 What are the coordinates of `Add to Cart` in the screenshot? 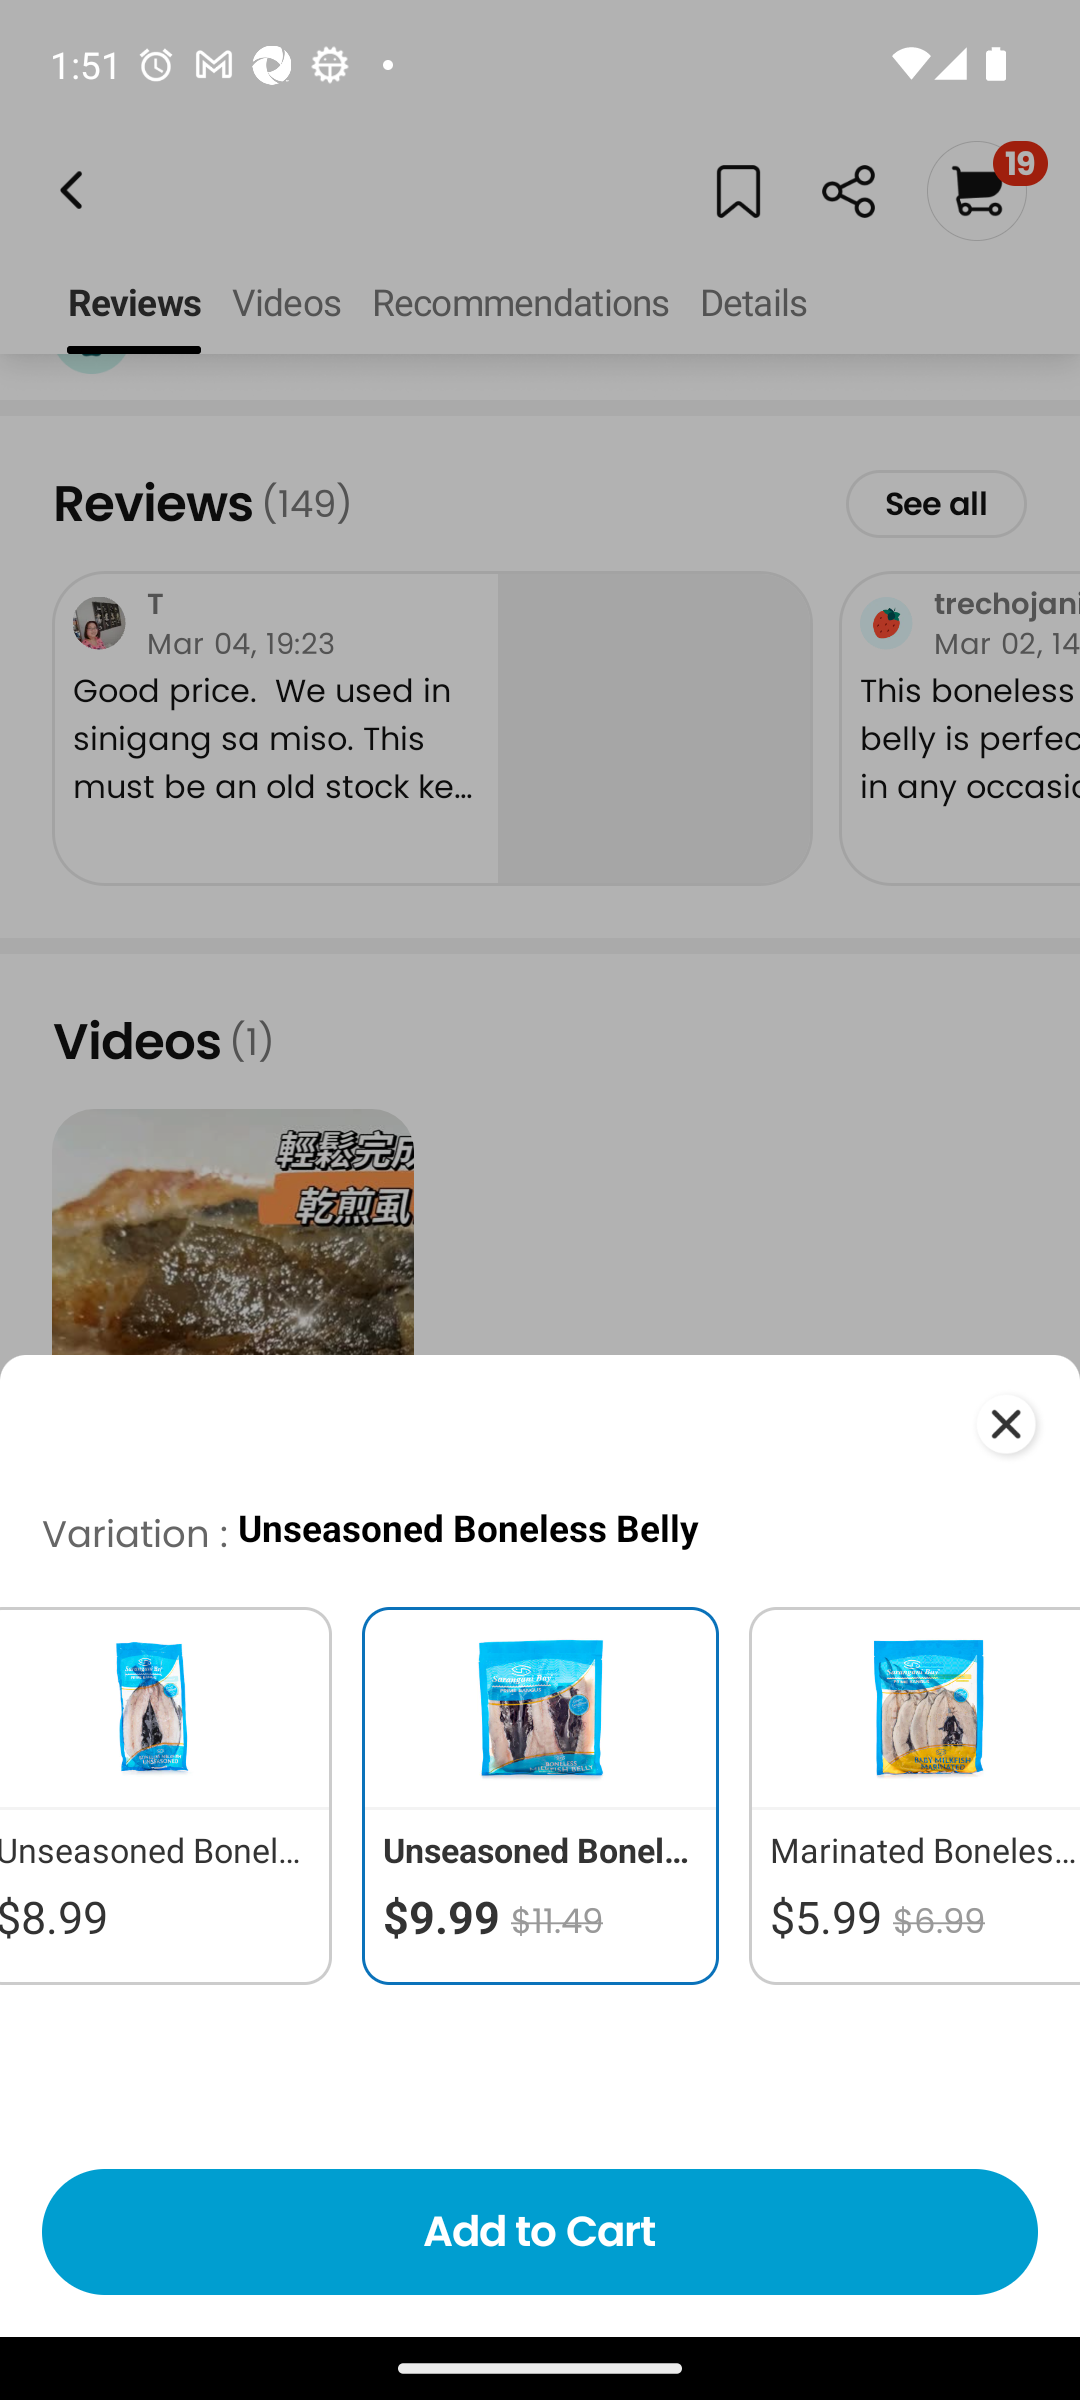 It's located at (540, 2232).